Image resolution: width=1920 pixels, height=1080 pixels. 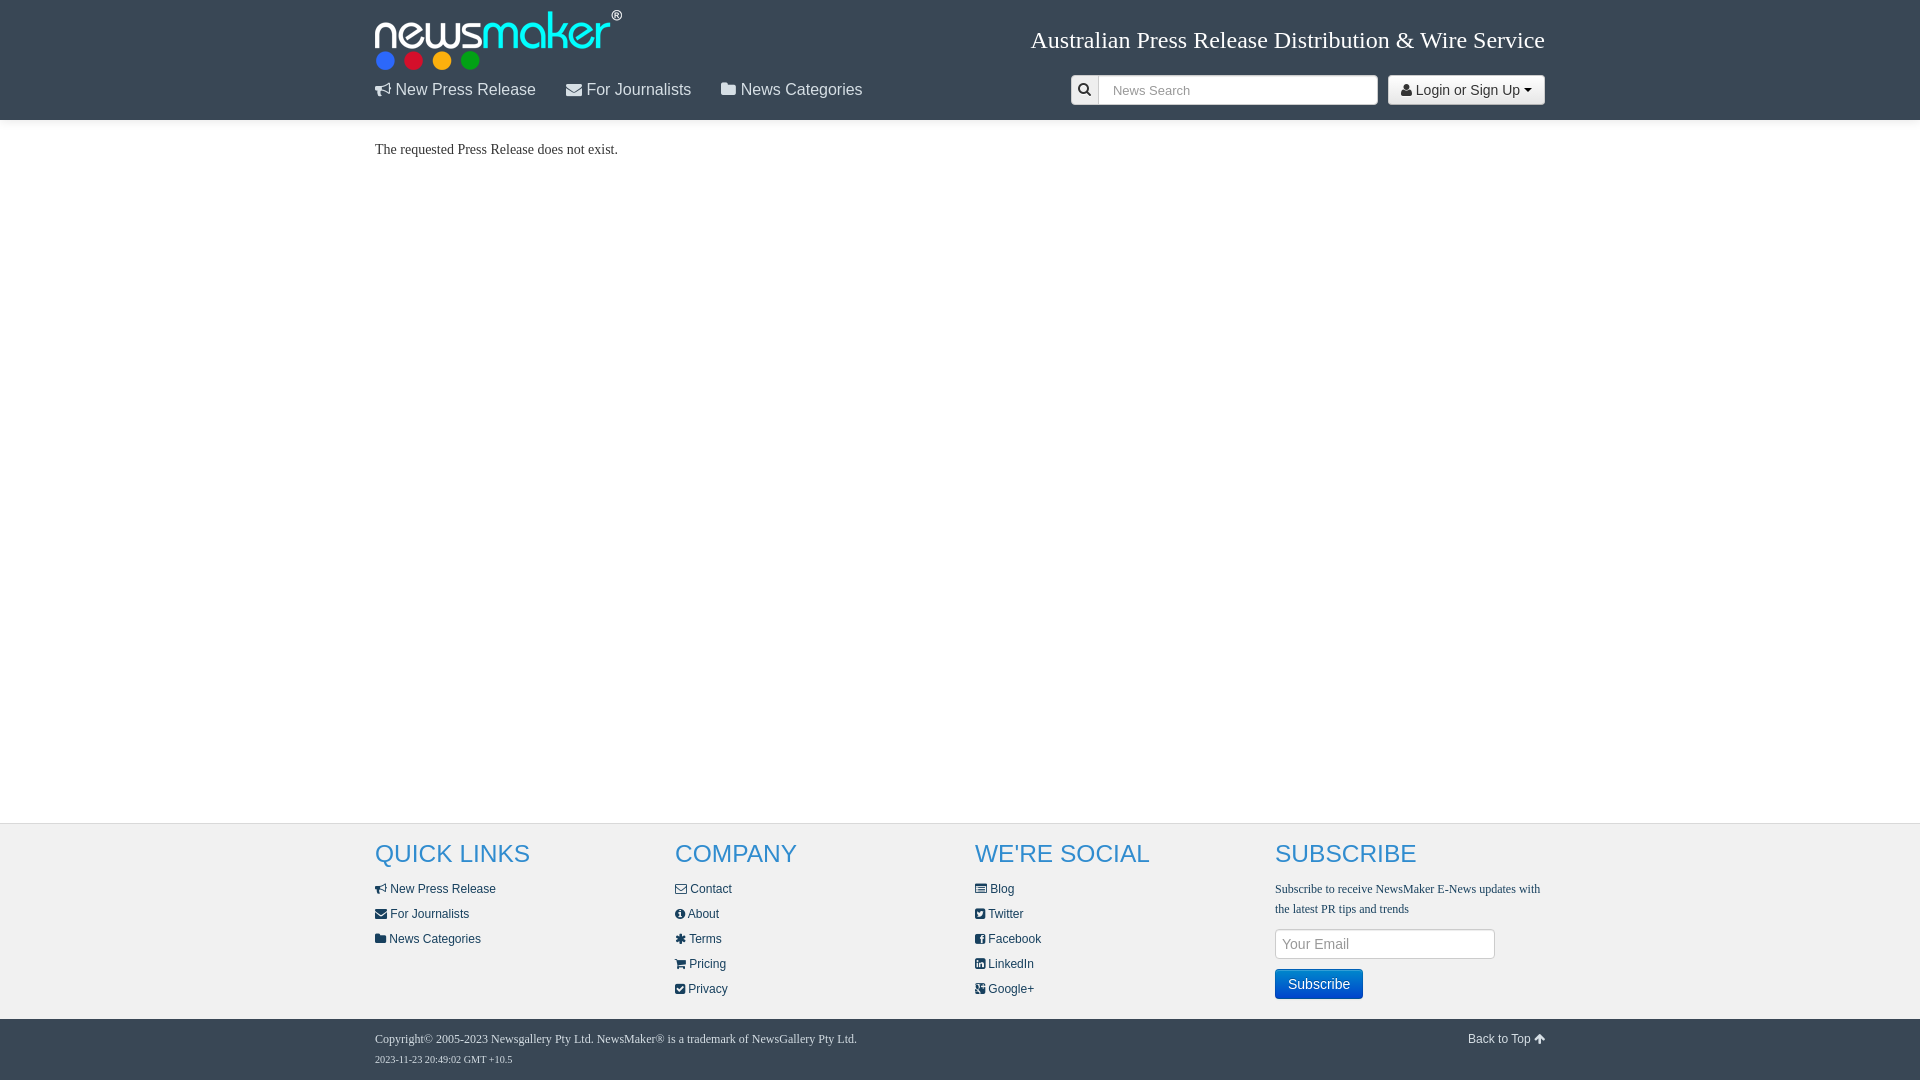 What do you see at coordinates (644, 90) in the screenshot?
I see `For Journalists` at bounding box center [644, 90].